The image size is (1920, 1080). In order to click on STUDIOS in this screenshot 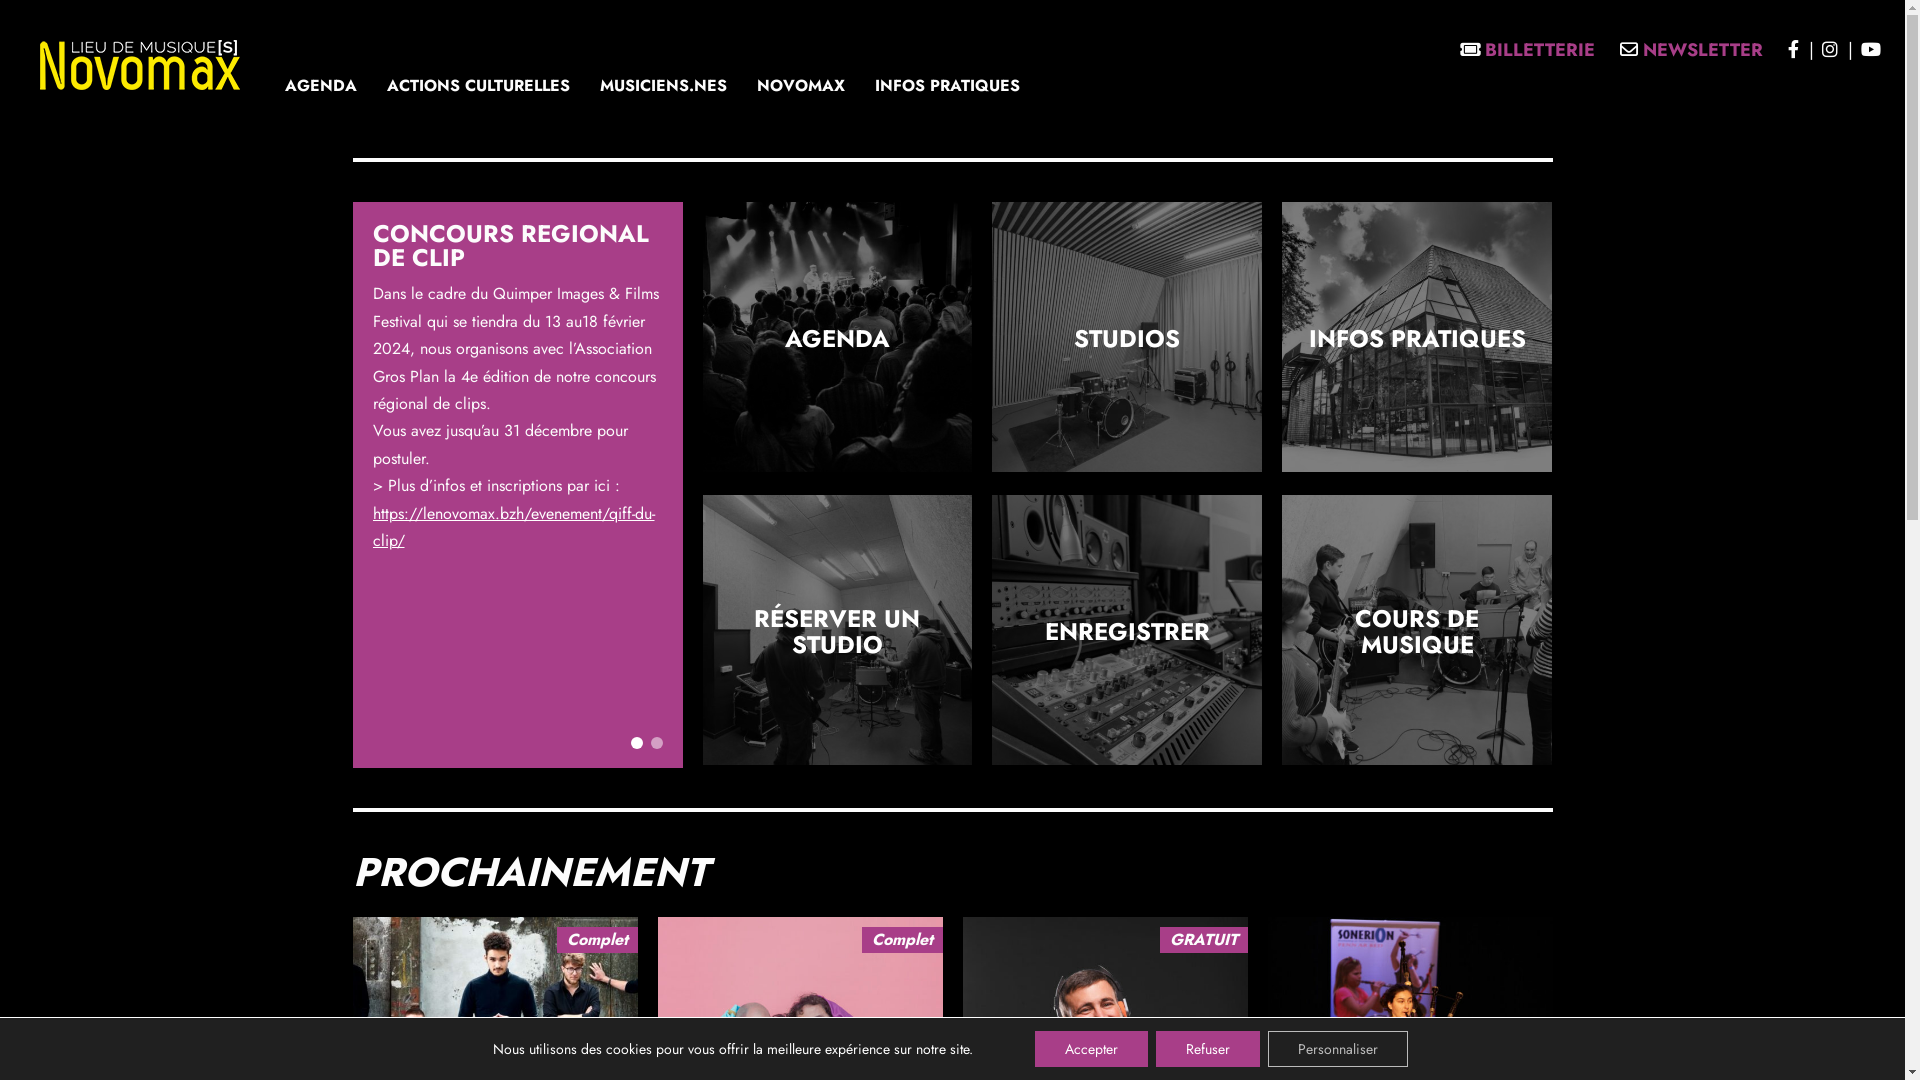, I will do `click(1127, 338)`.